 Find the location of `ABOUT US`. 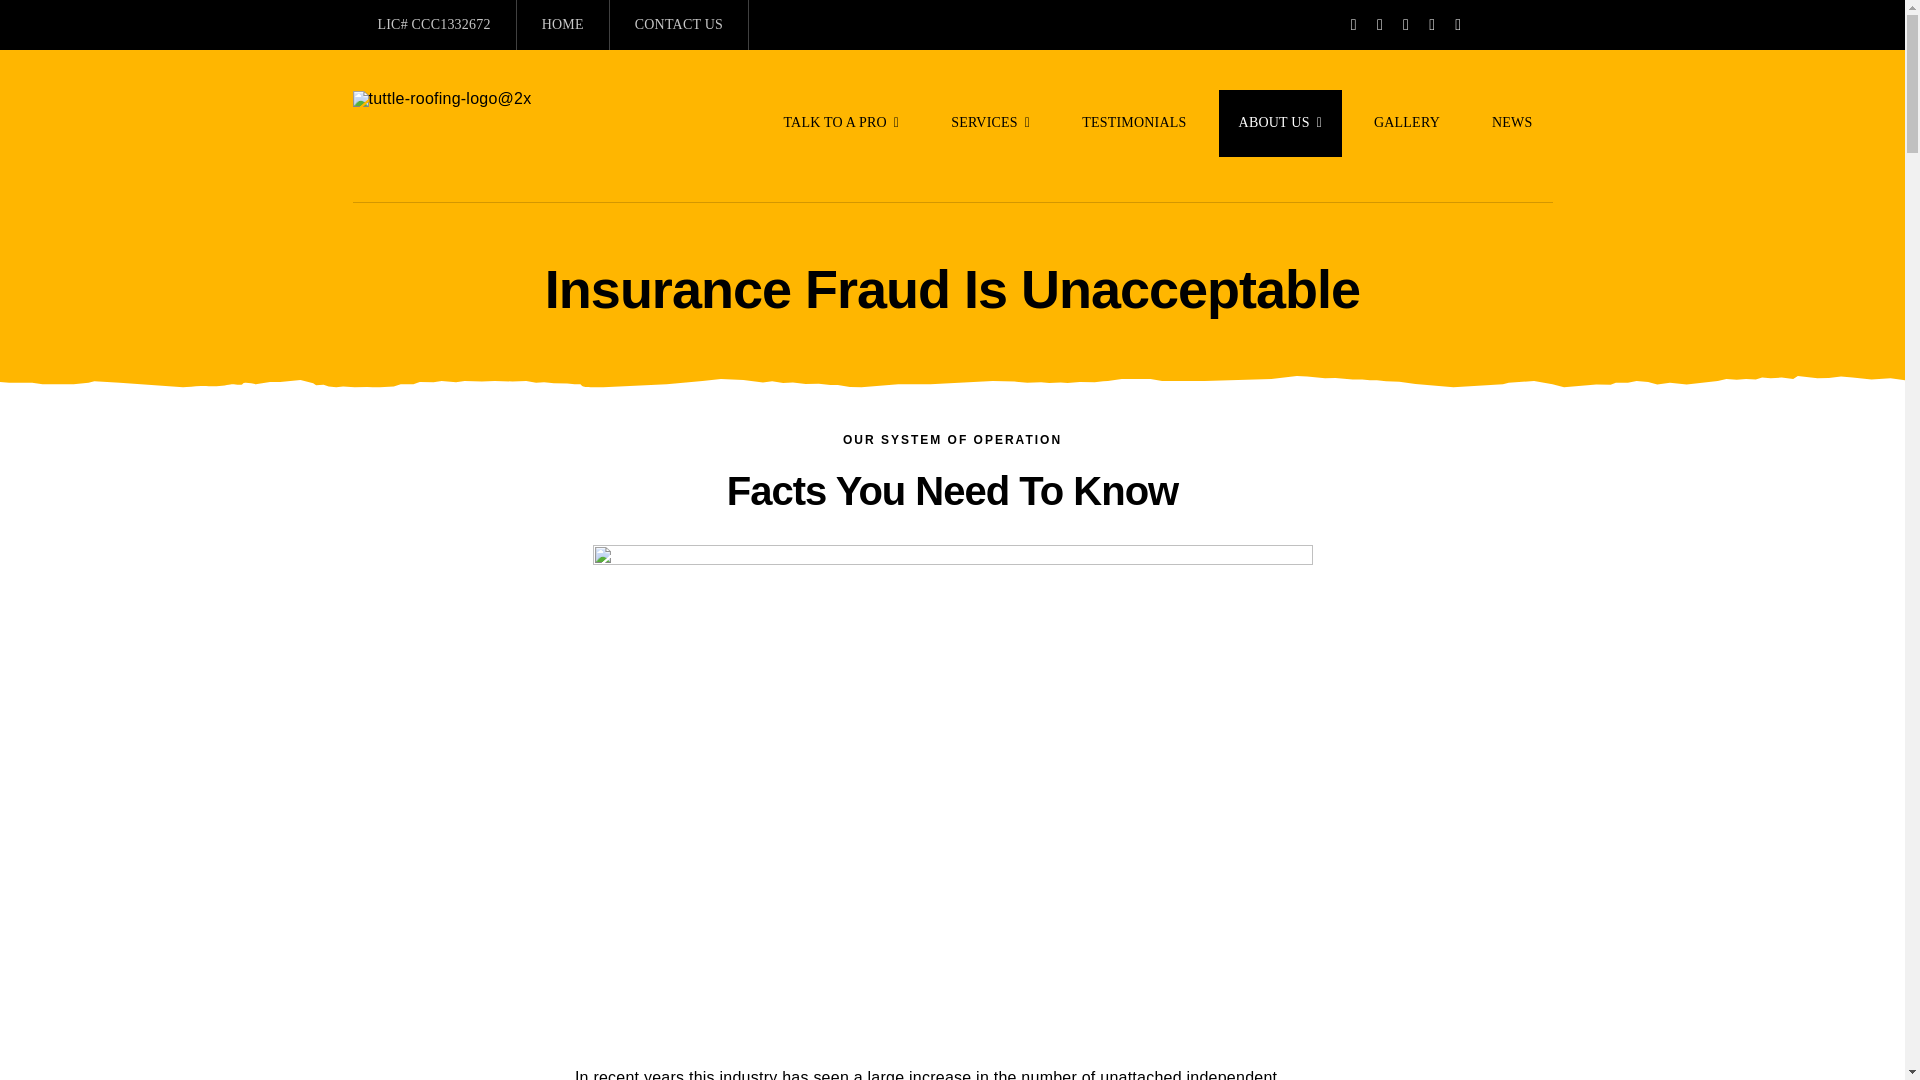

ABOUT US is located at coordinates (1280, 122).